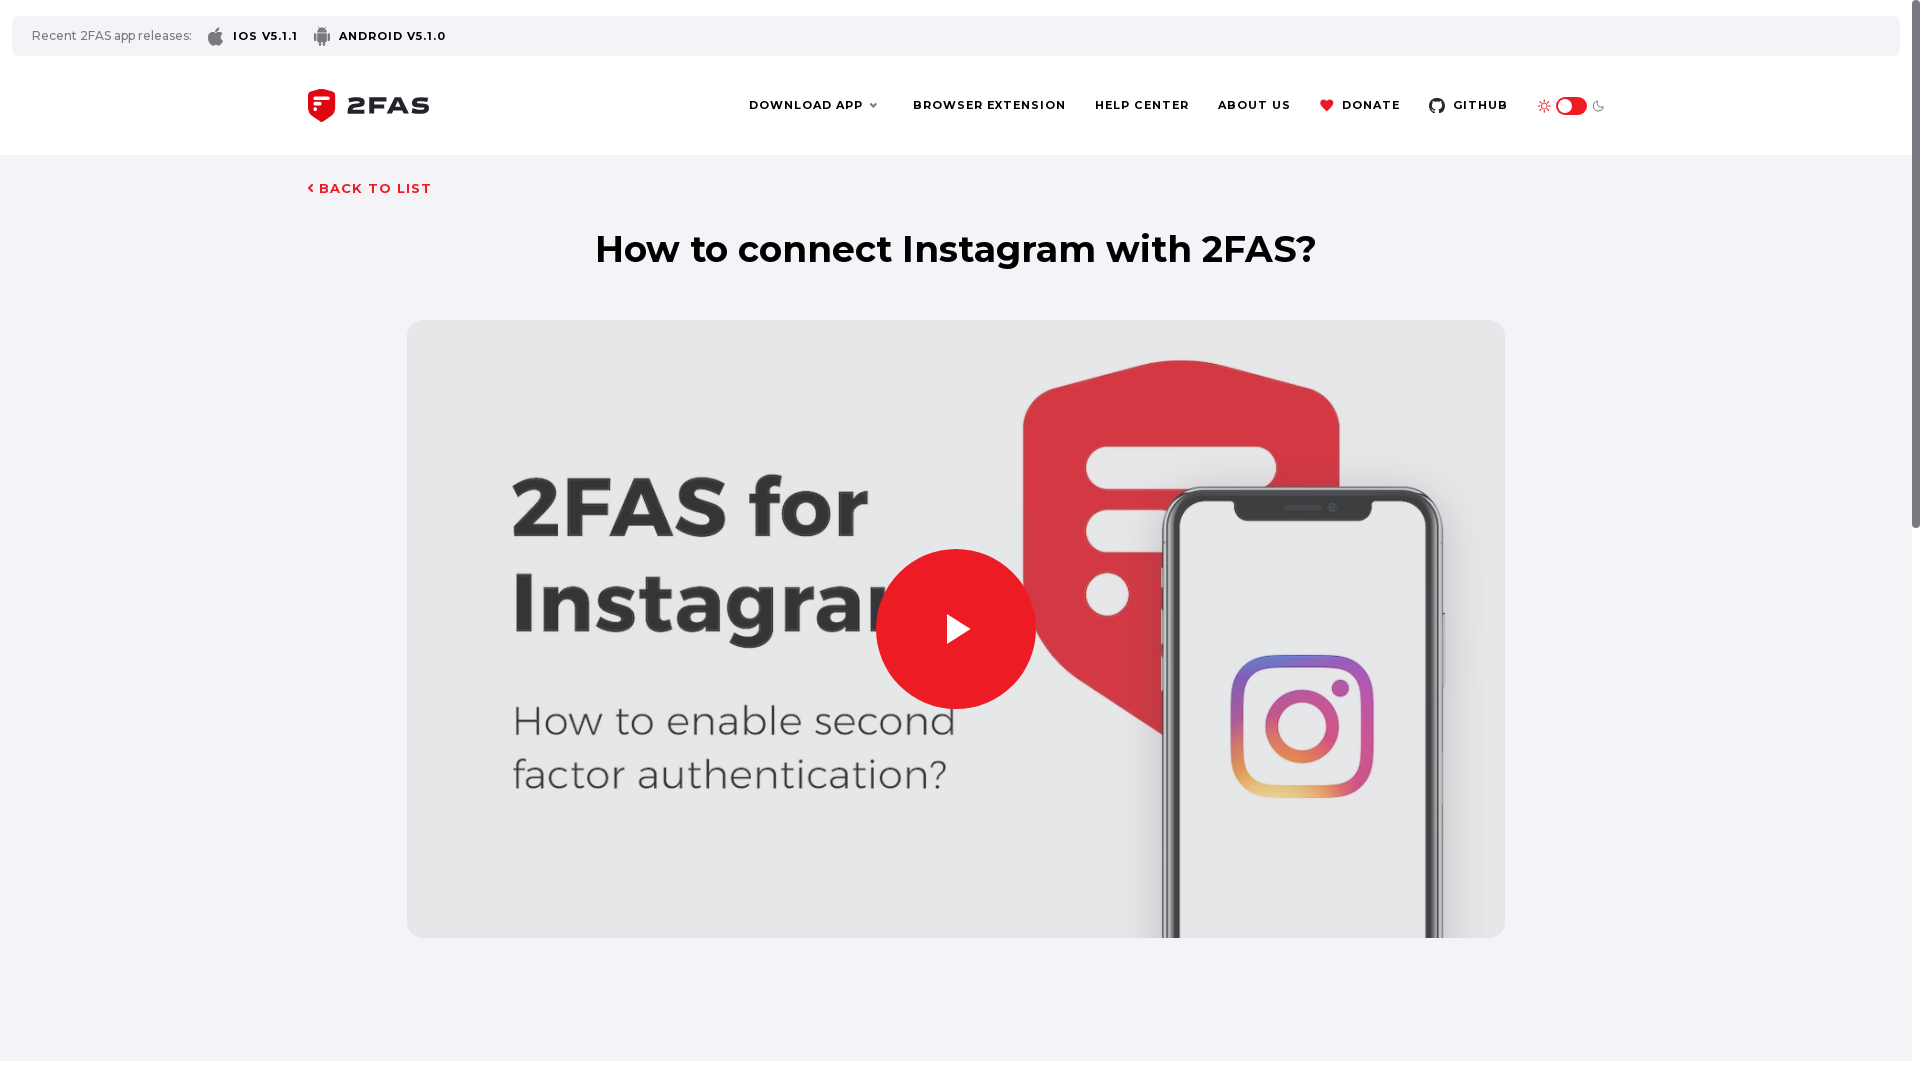  I want to click on 2FAS, so click(368, 104).